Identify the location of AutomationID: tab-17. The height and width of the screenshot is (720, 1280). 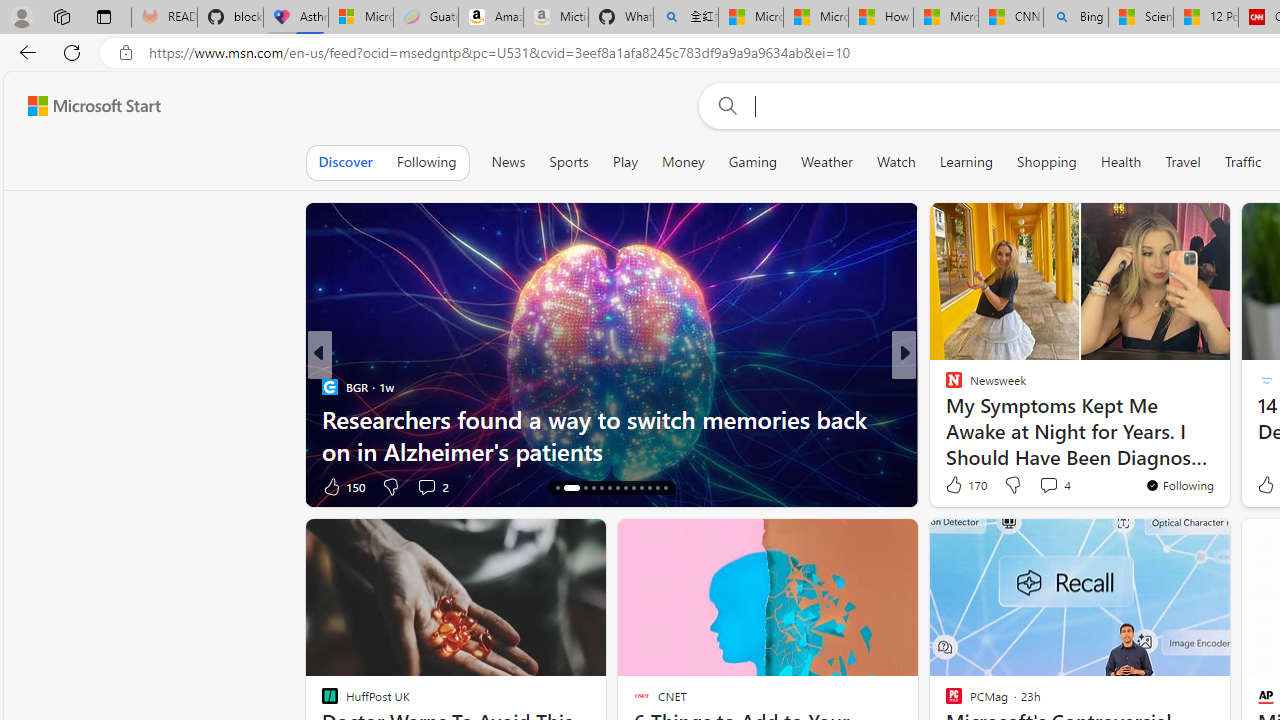
(592, 488).